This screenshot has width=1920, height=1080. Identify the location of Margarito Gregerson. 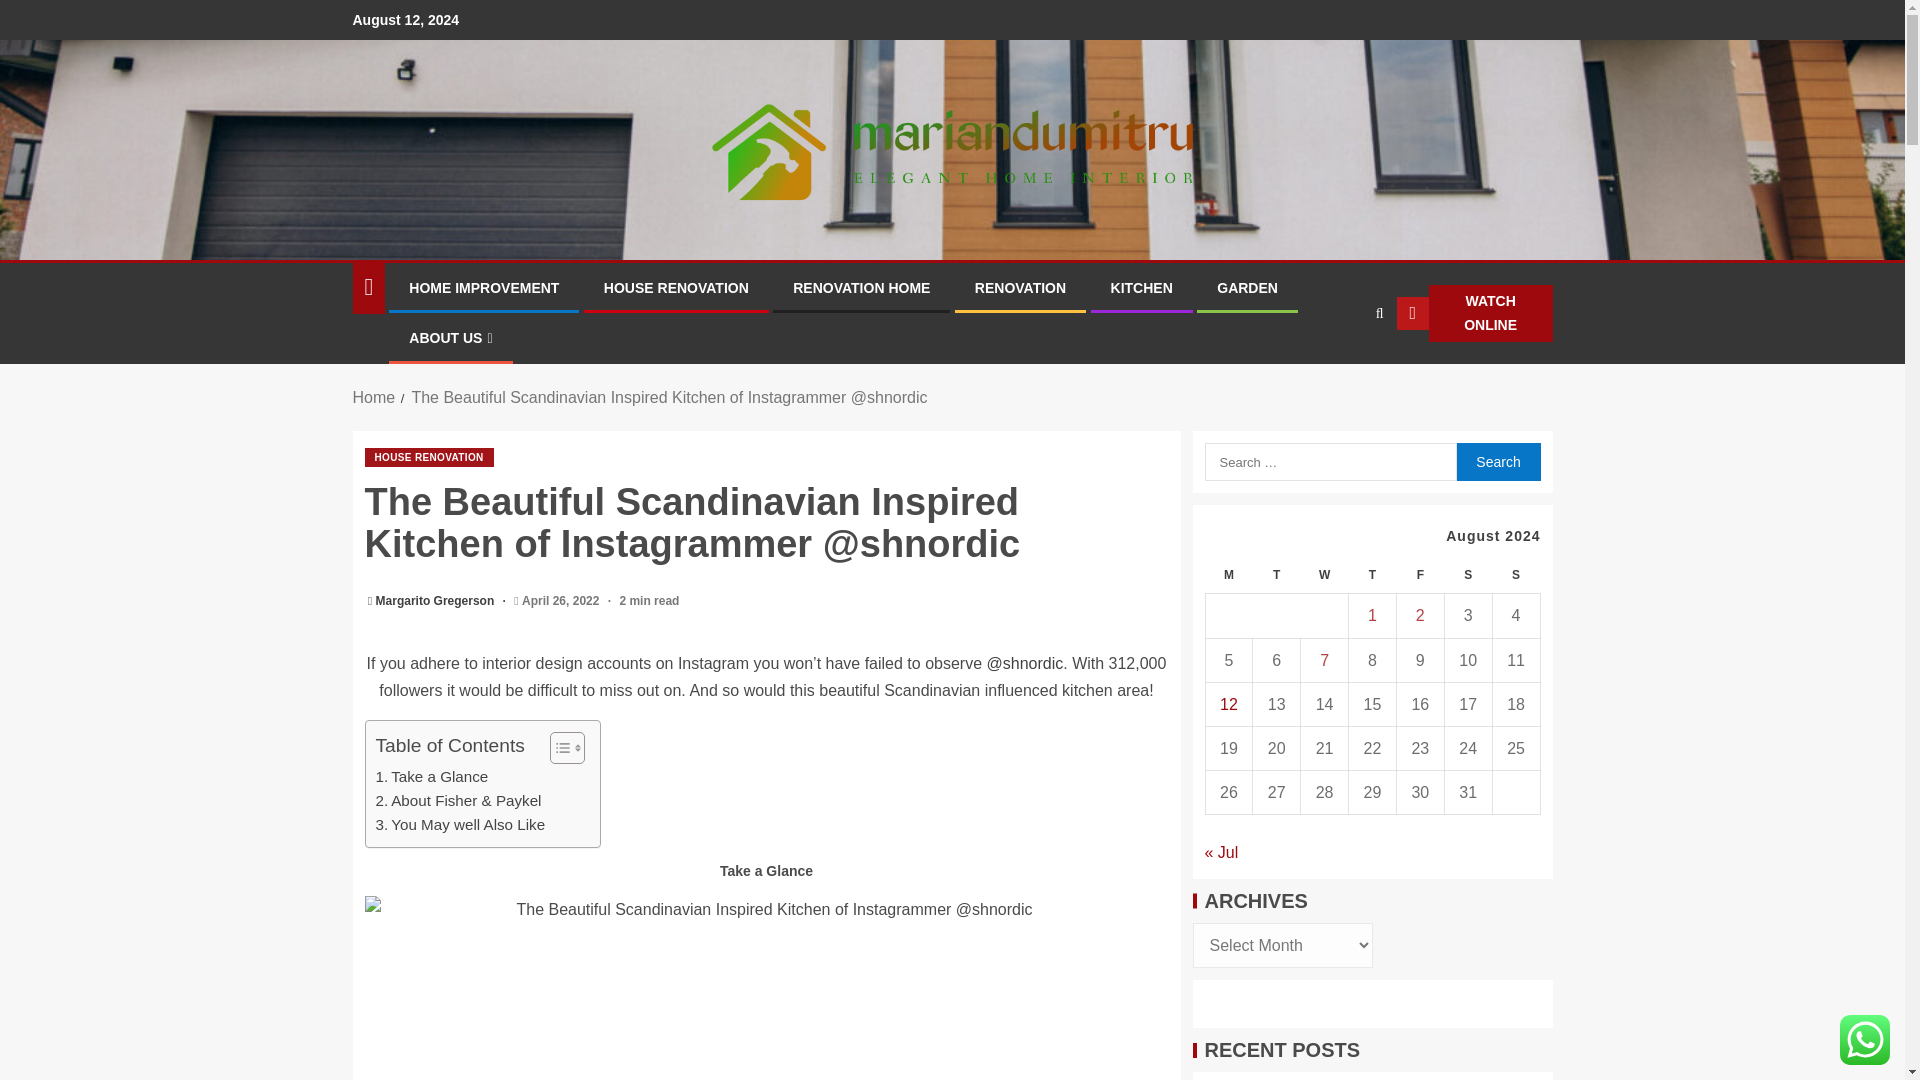
(436, 601).